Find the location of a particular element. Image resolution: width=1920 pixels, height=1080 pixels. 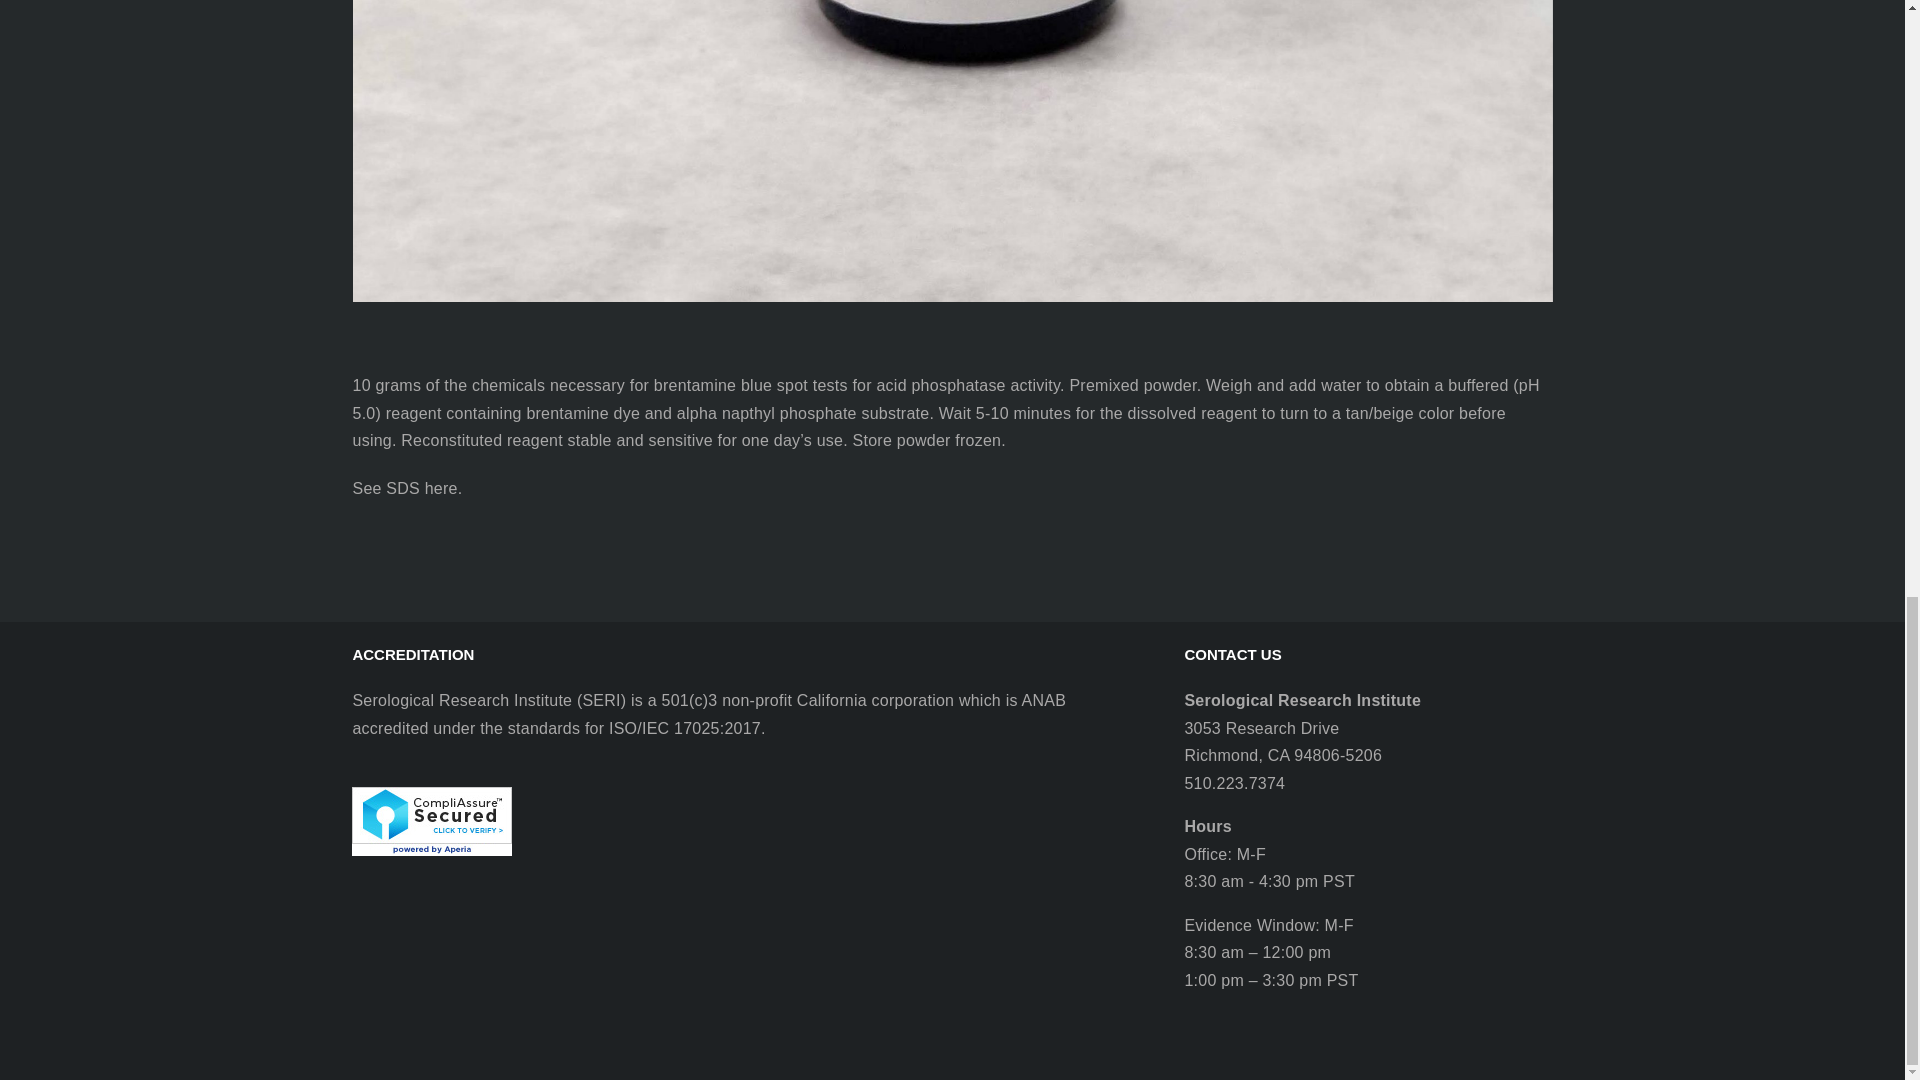

See SDS here is located at coordinates (404, 488).